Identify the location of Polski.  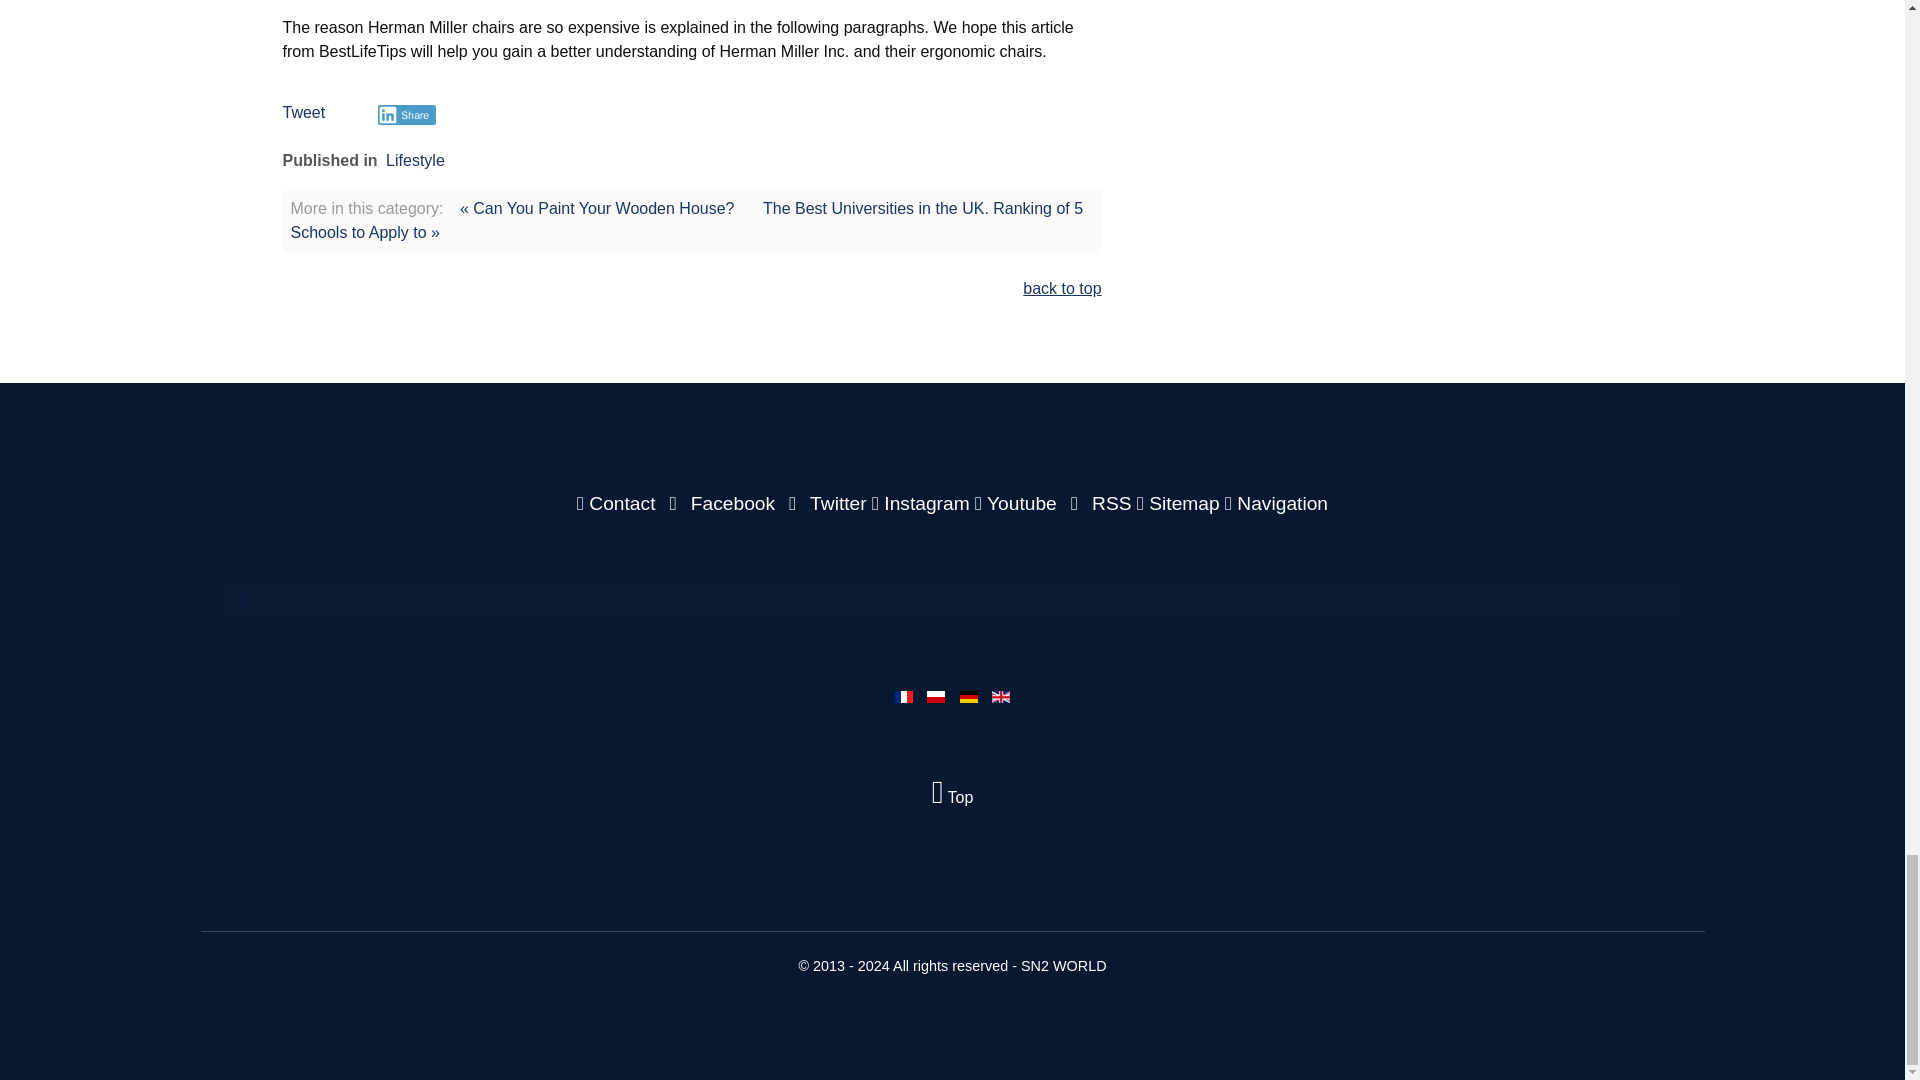
(936, 697).